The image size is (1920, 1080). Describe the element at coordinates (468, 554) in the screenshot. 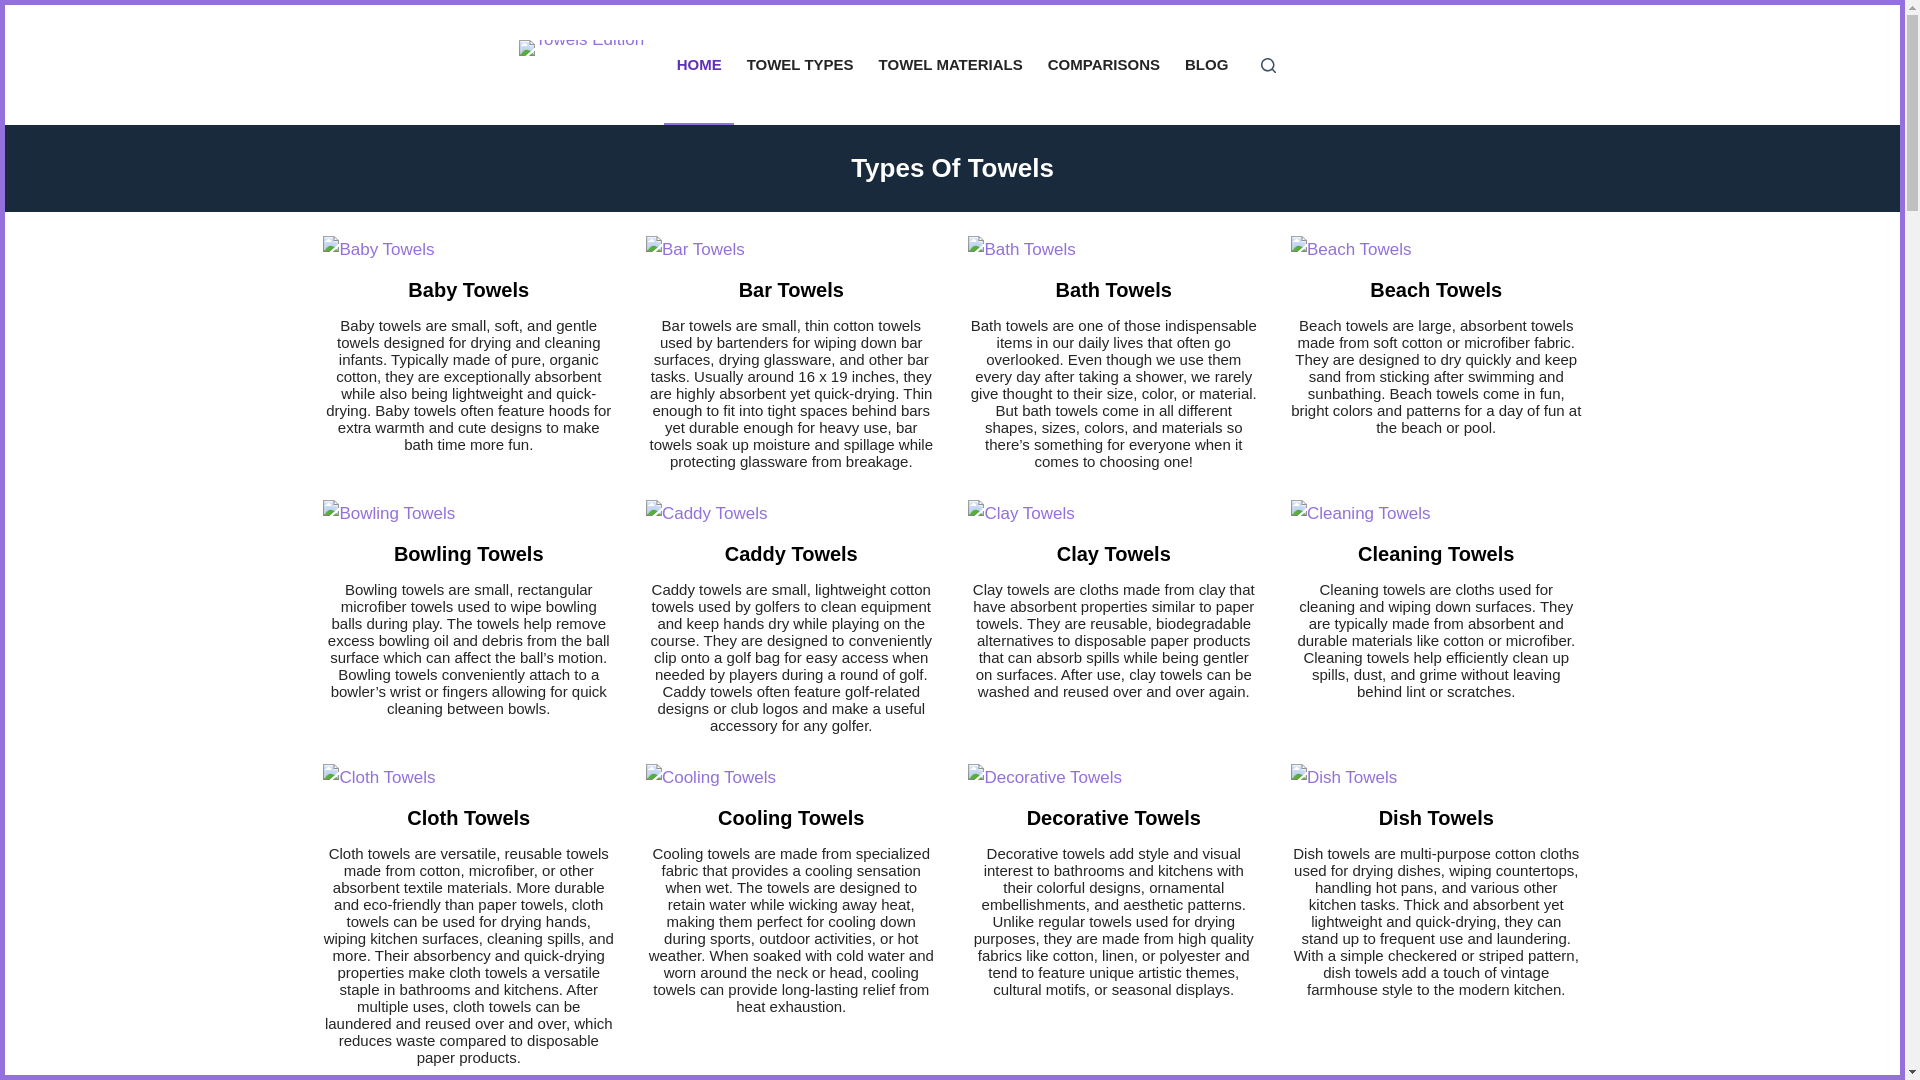

I see `Bowling Towels` at that location.